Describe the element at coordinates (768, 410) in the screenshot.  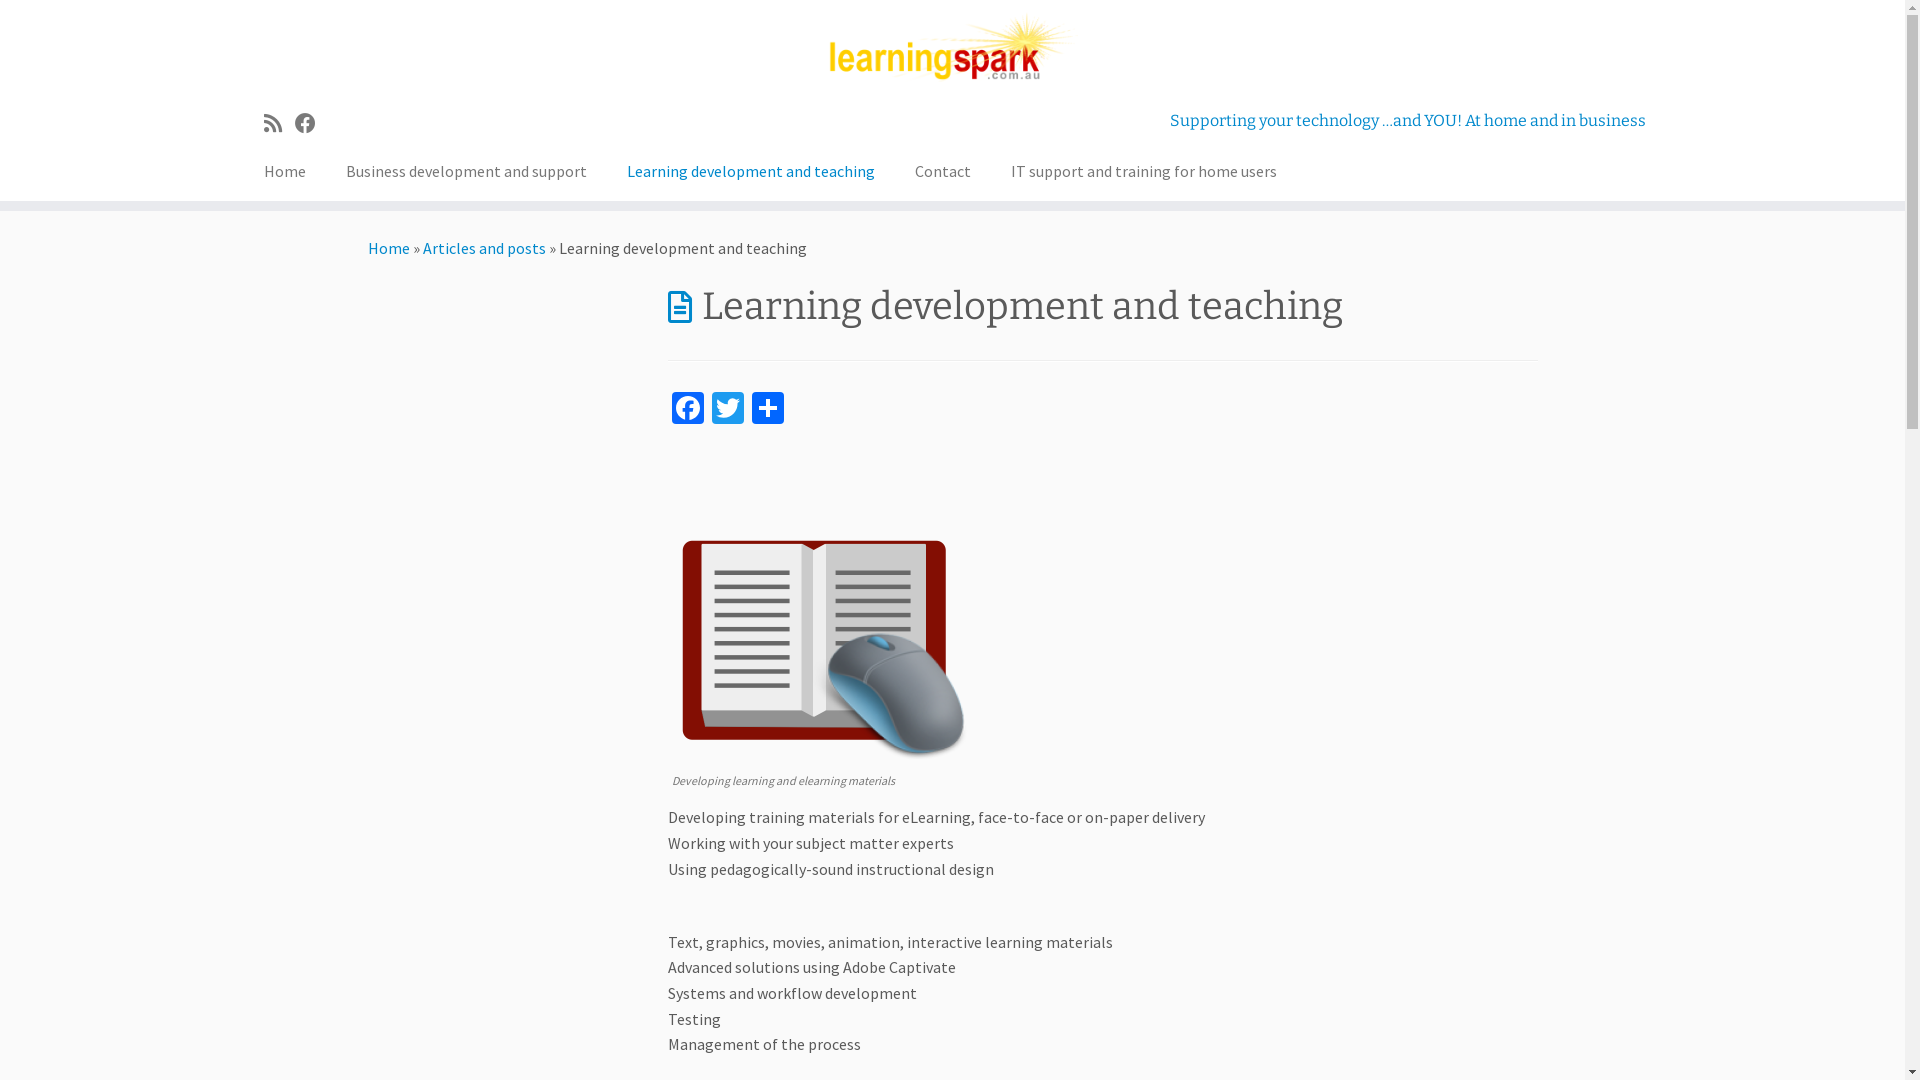
I see `Share` at that location.